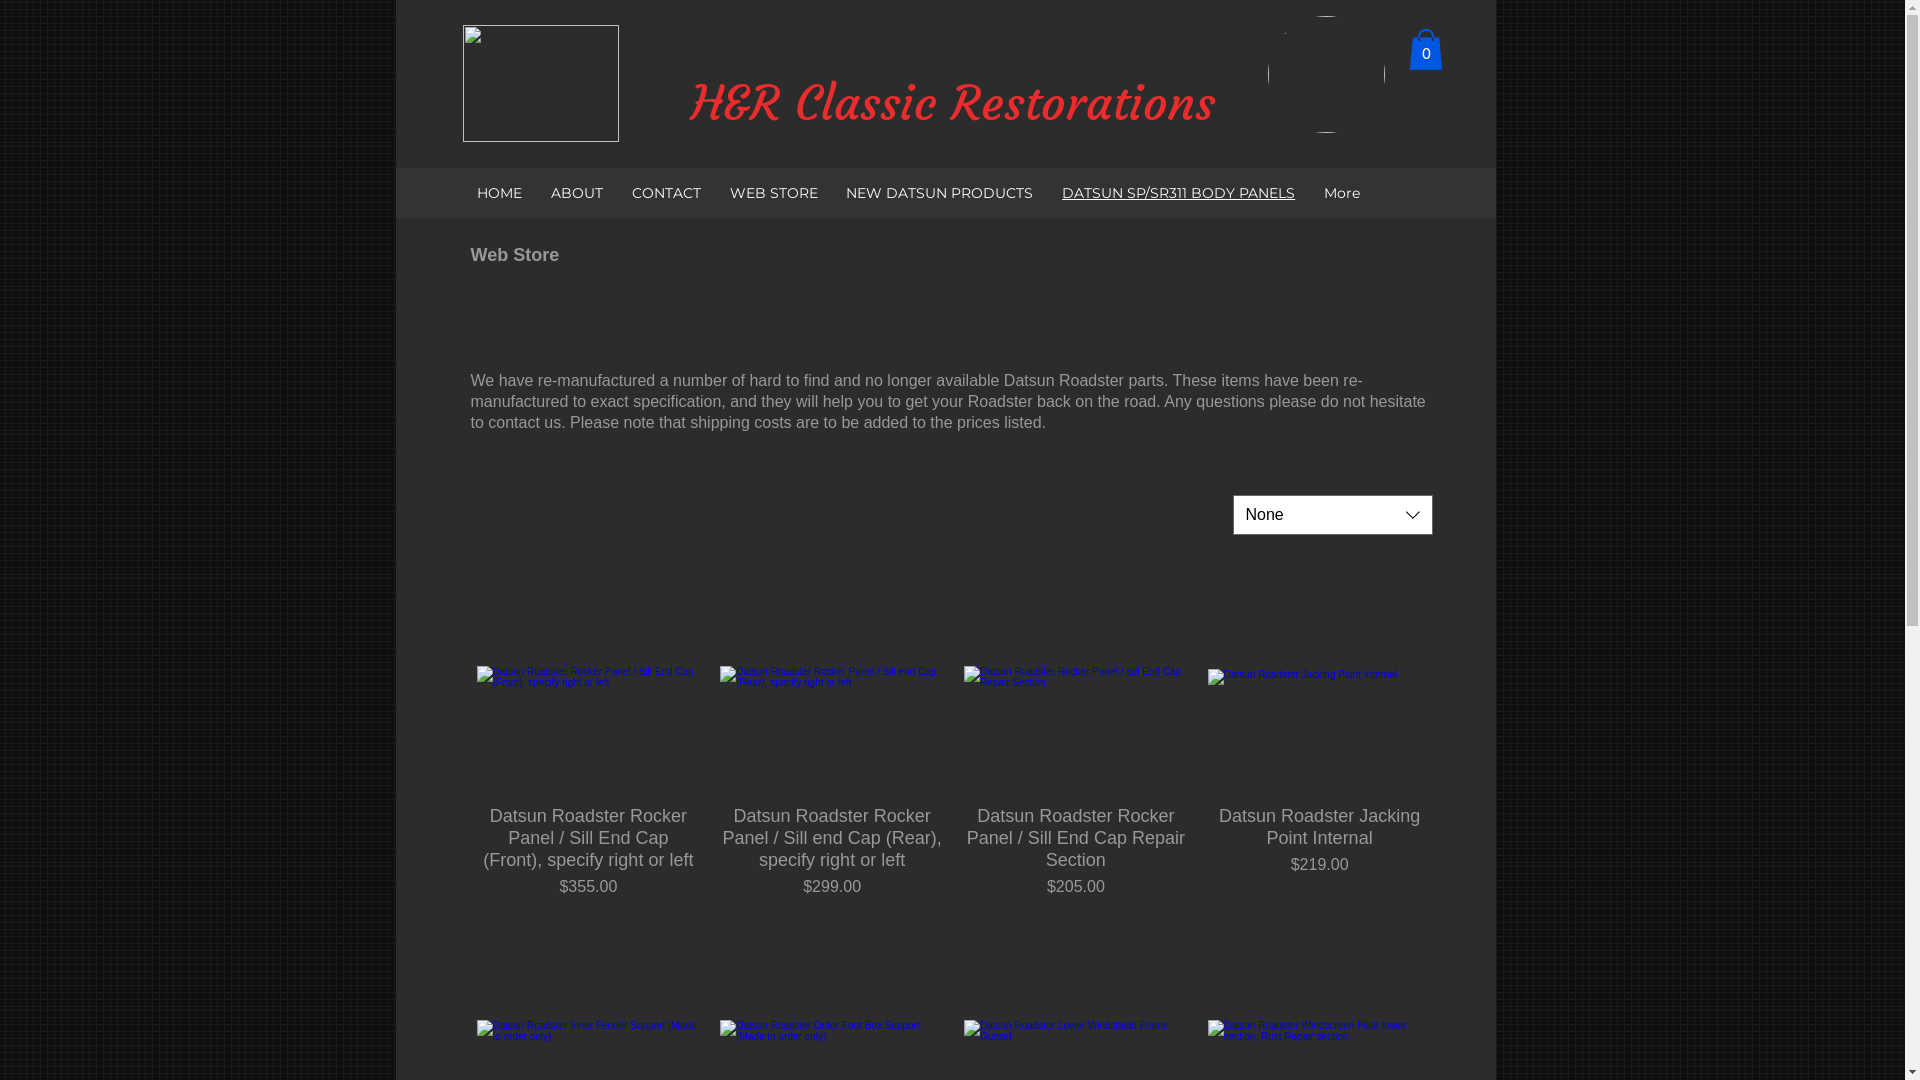 Image resolution: width=1920 pixels, height=1080 pixels. What do you see at coordinates (576, 193) in the screenshot?
I see `ABOUT` at bounding box center [576, 193].